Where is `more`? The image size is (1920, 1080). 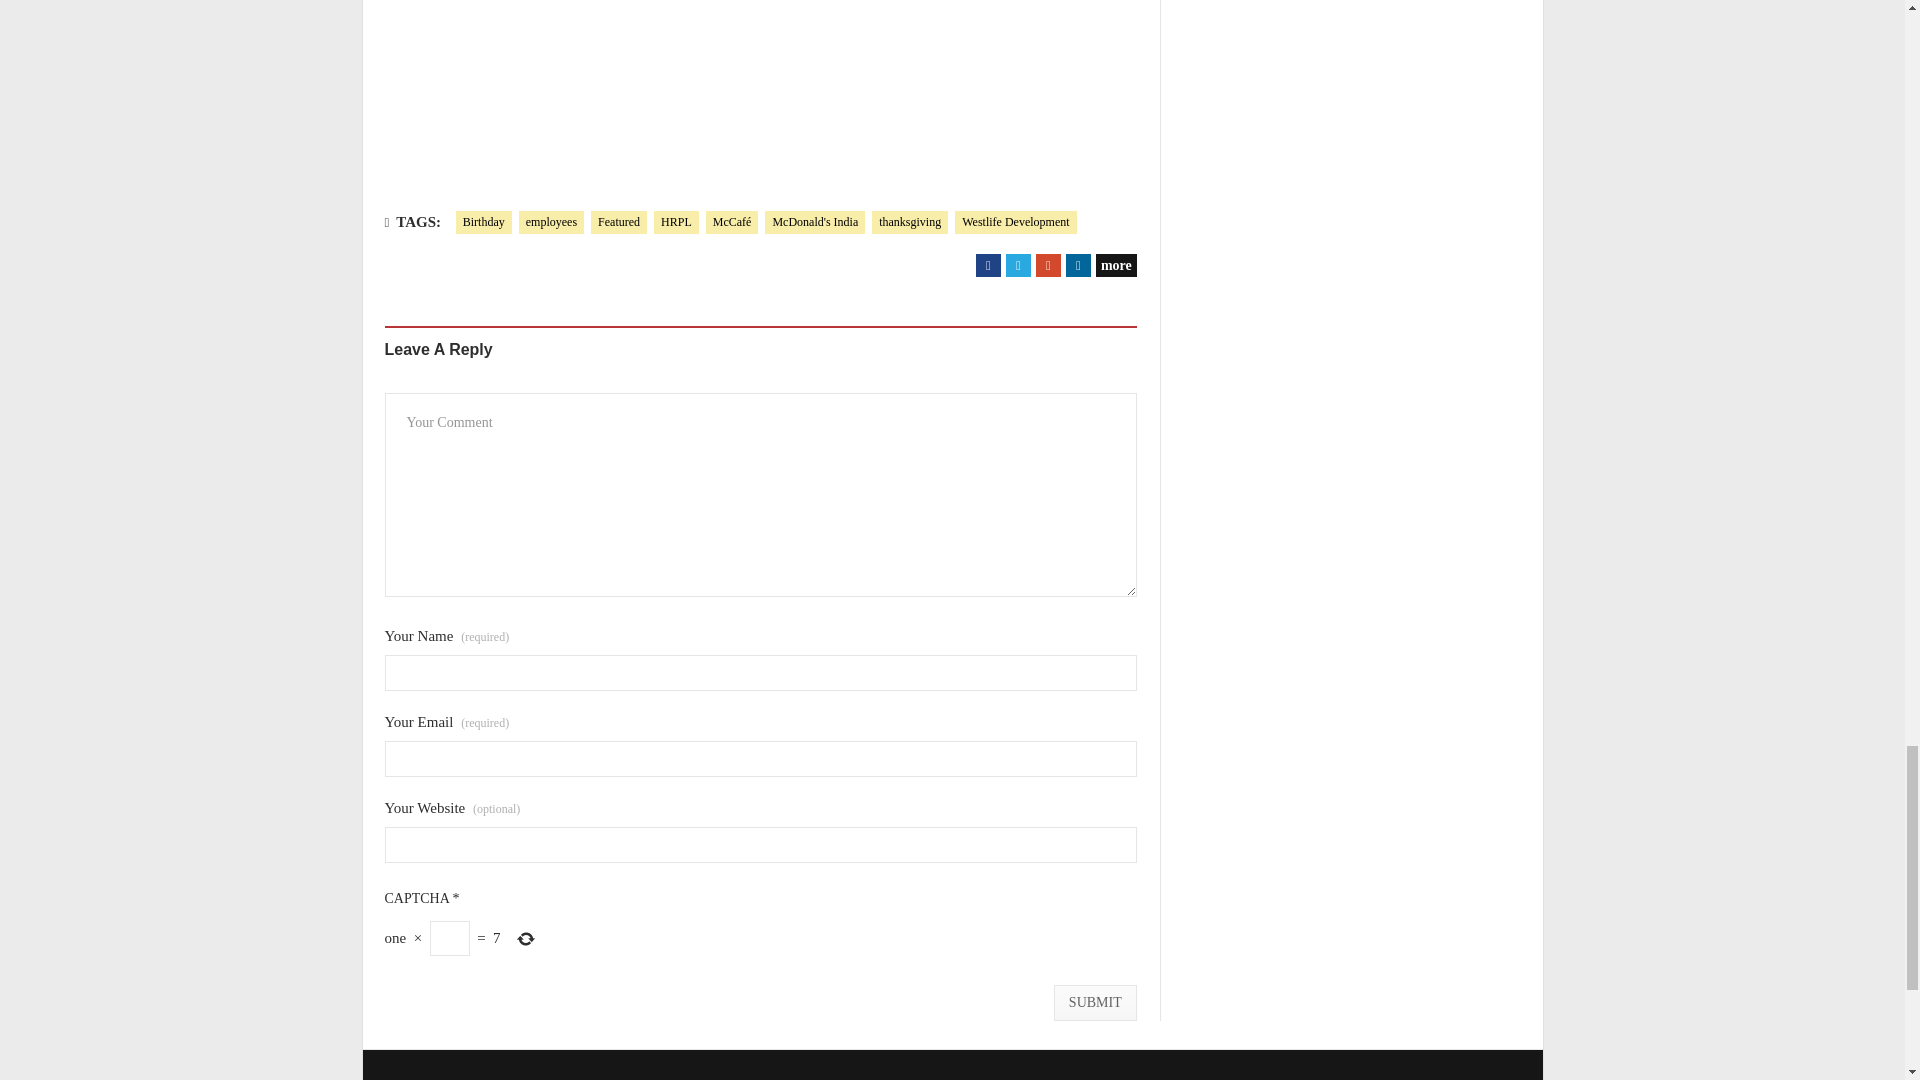
more is located at coordinates (1116, 264).